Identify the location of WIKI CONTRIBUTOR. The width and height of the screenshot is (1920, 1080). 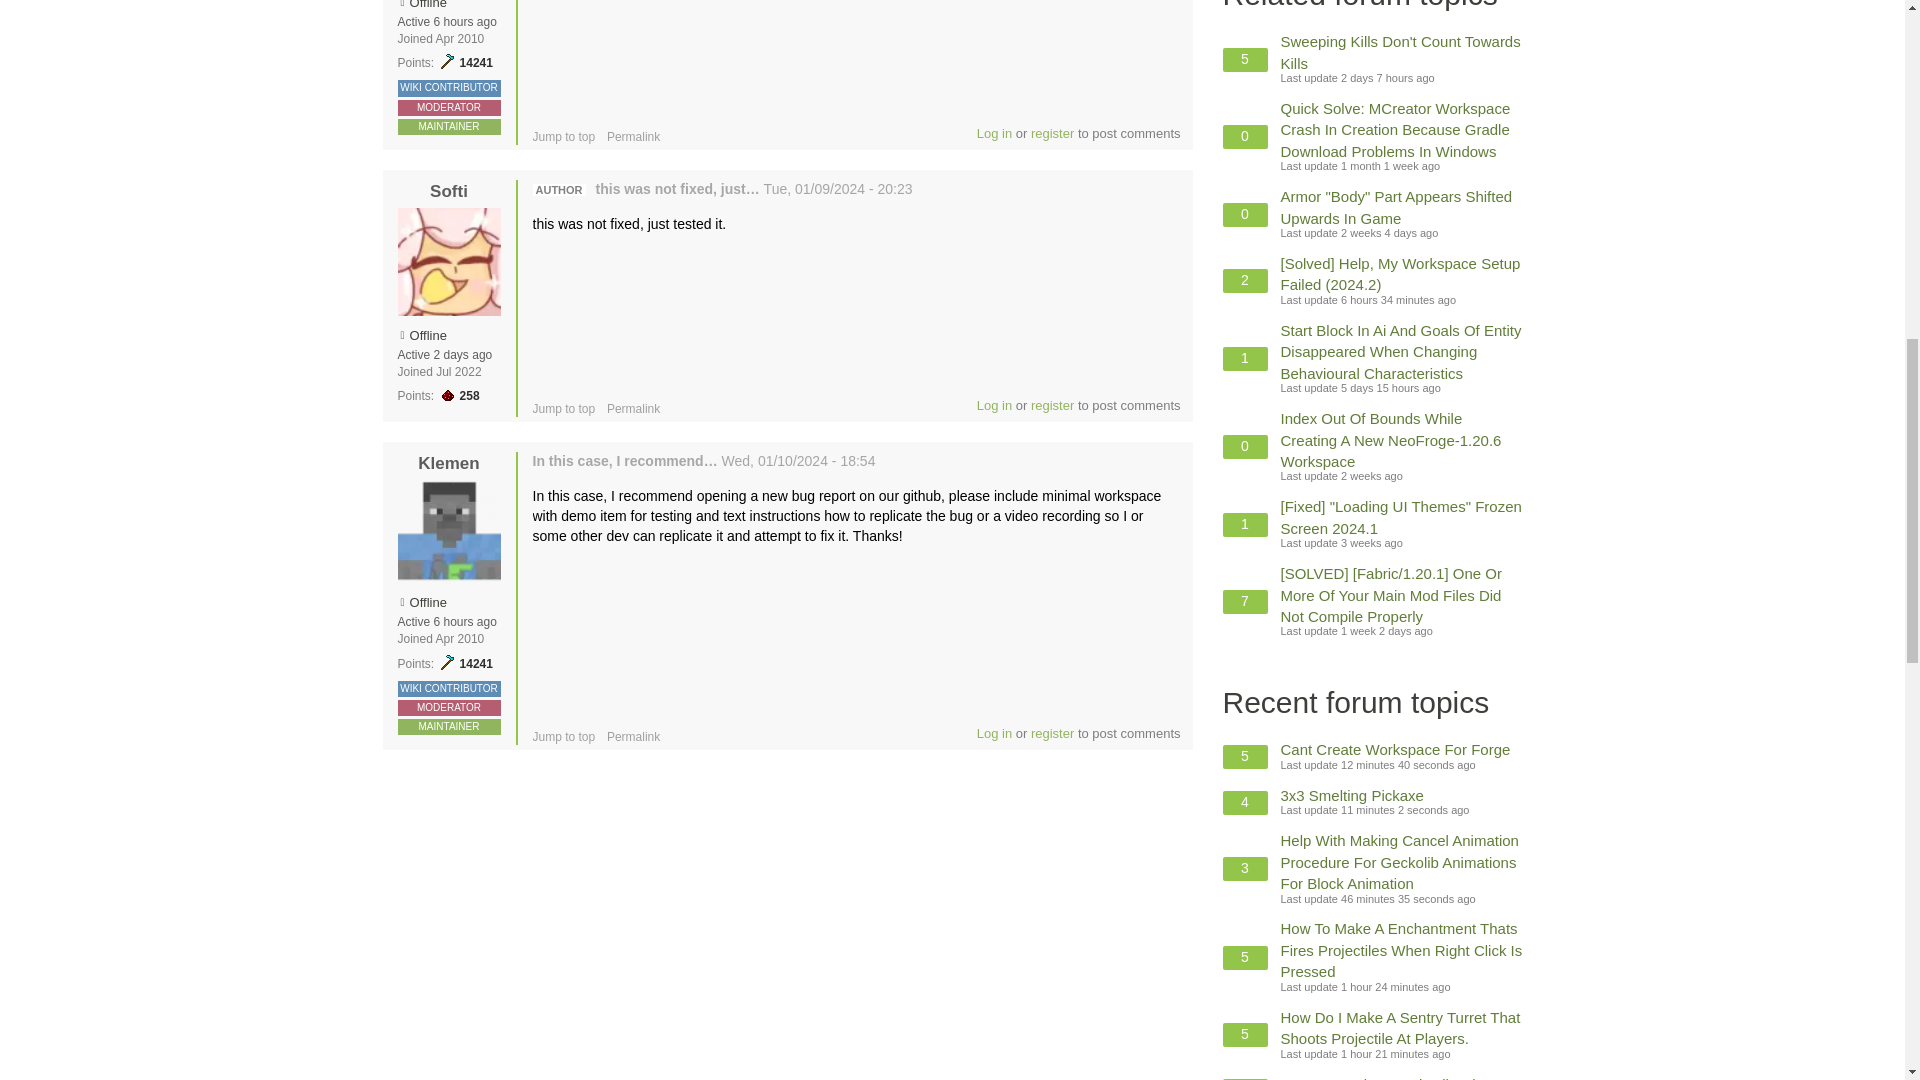
(448, 688).